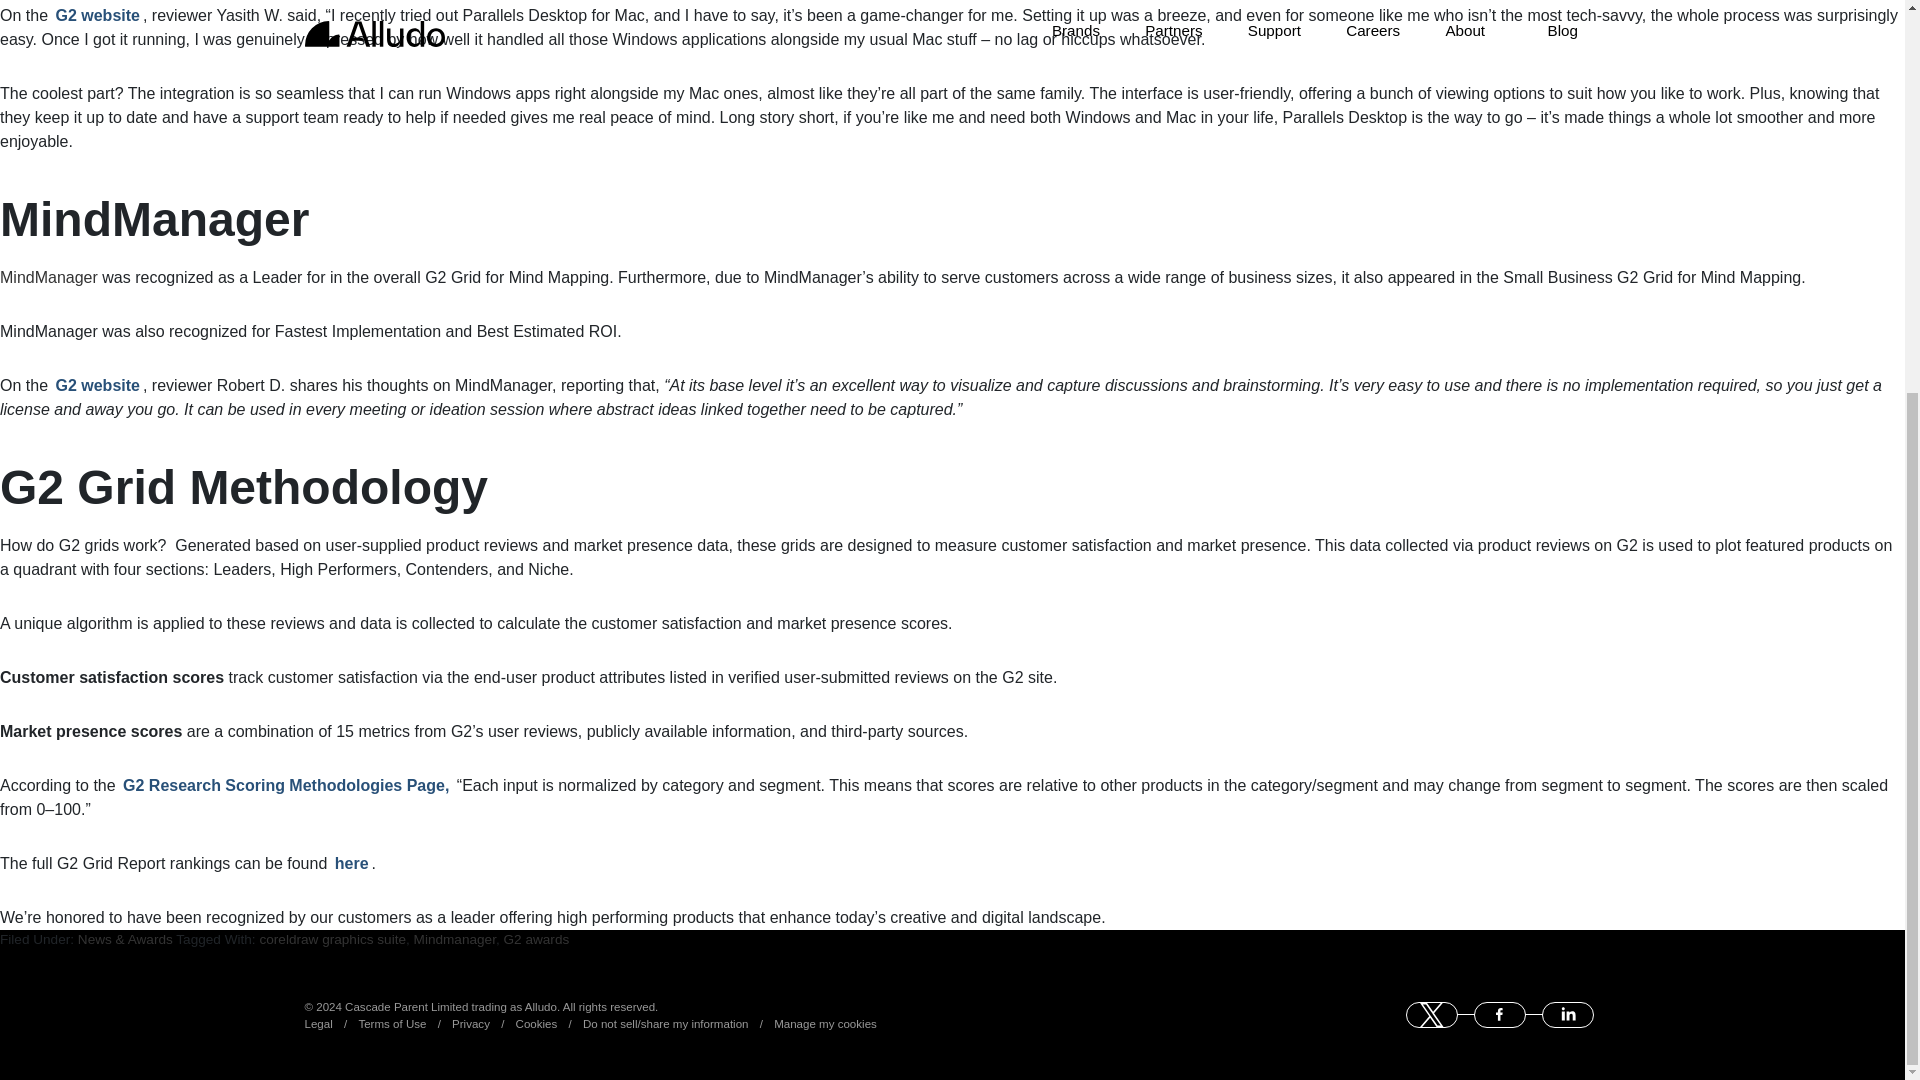 The width and height of the screenshot is (1920, 1080). Describe the element at coordinates (1500, 1015) in the screenshot. I see `Facebook` at that location.